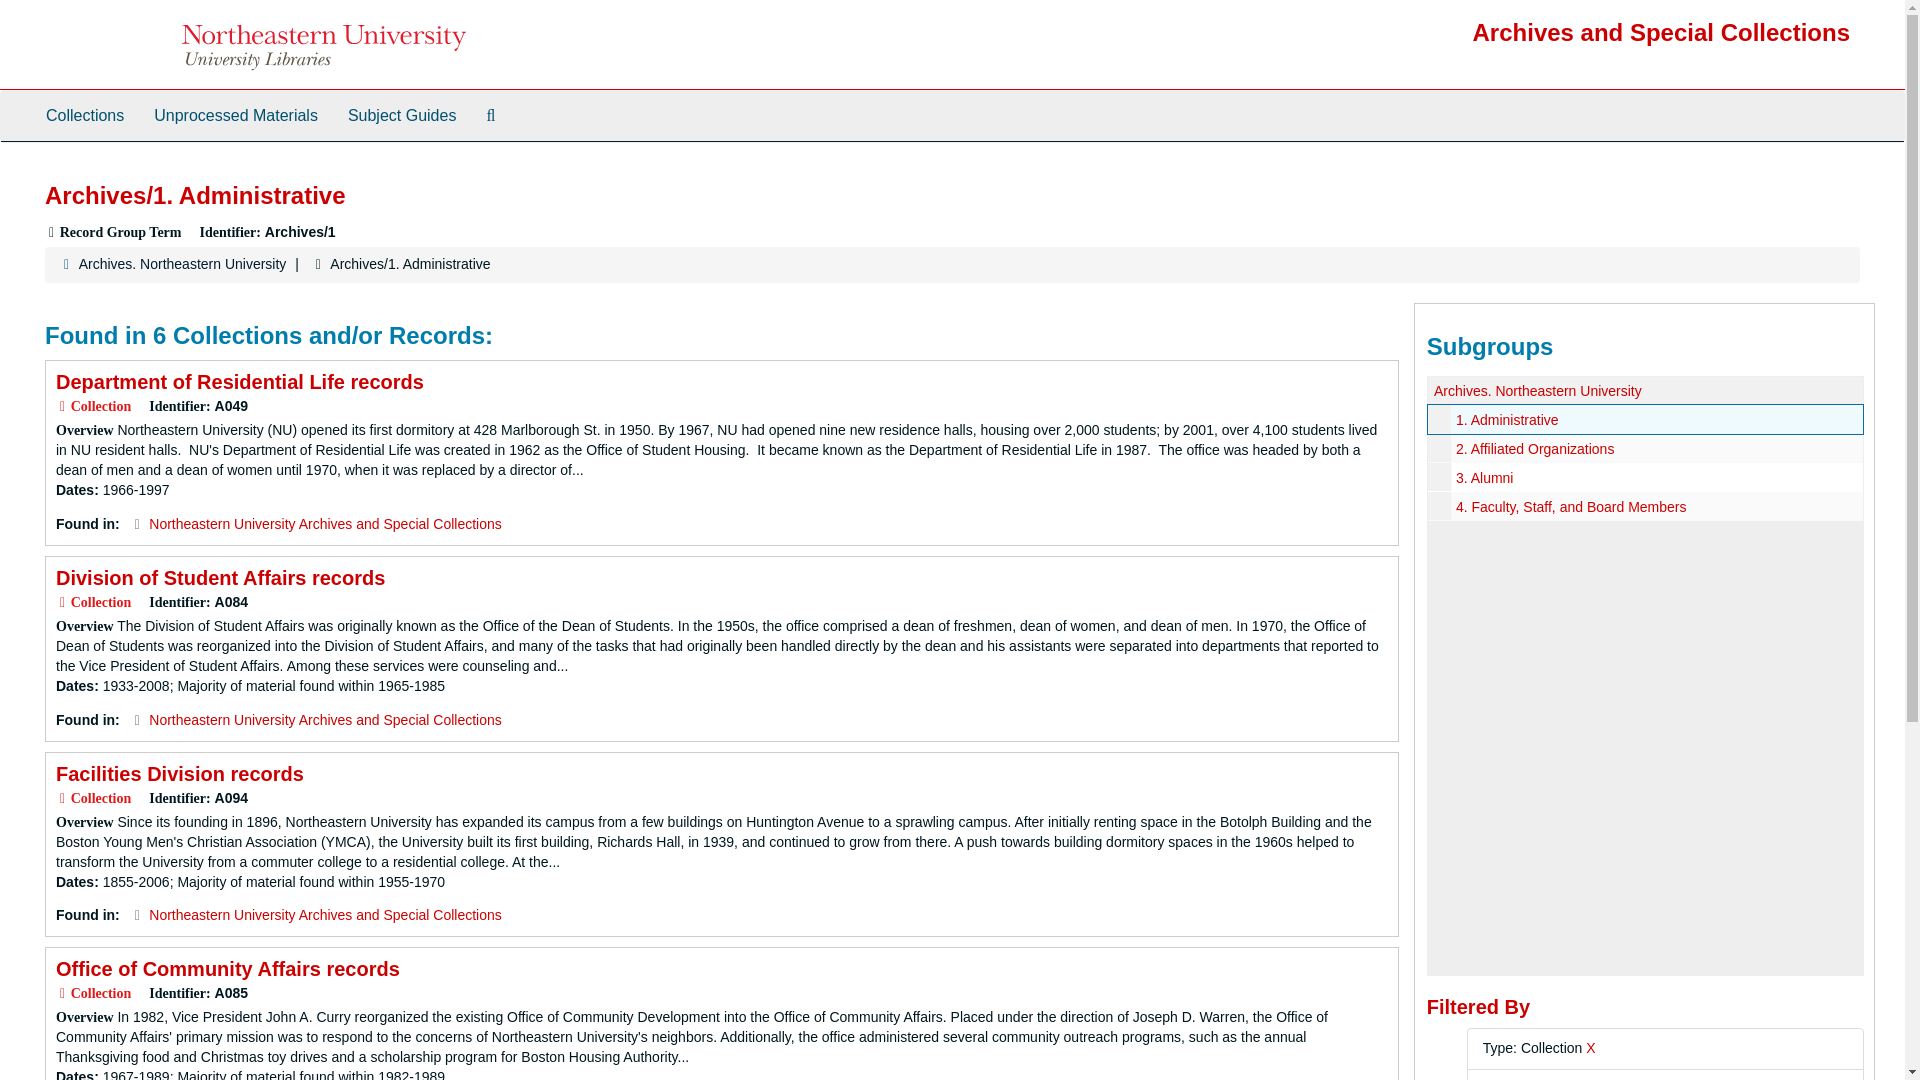  Describe the element at coordinates (220, 578) in the screenshot. I see `Division of Student Affairs records` at that location.